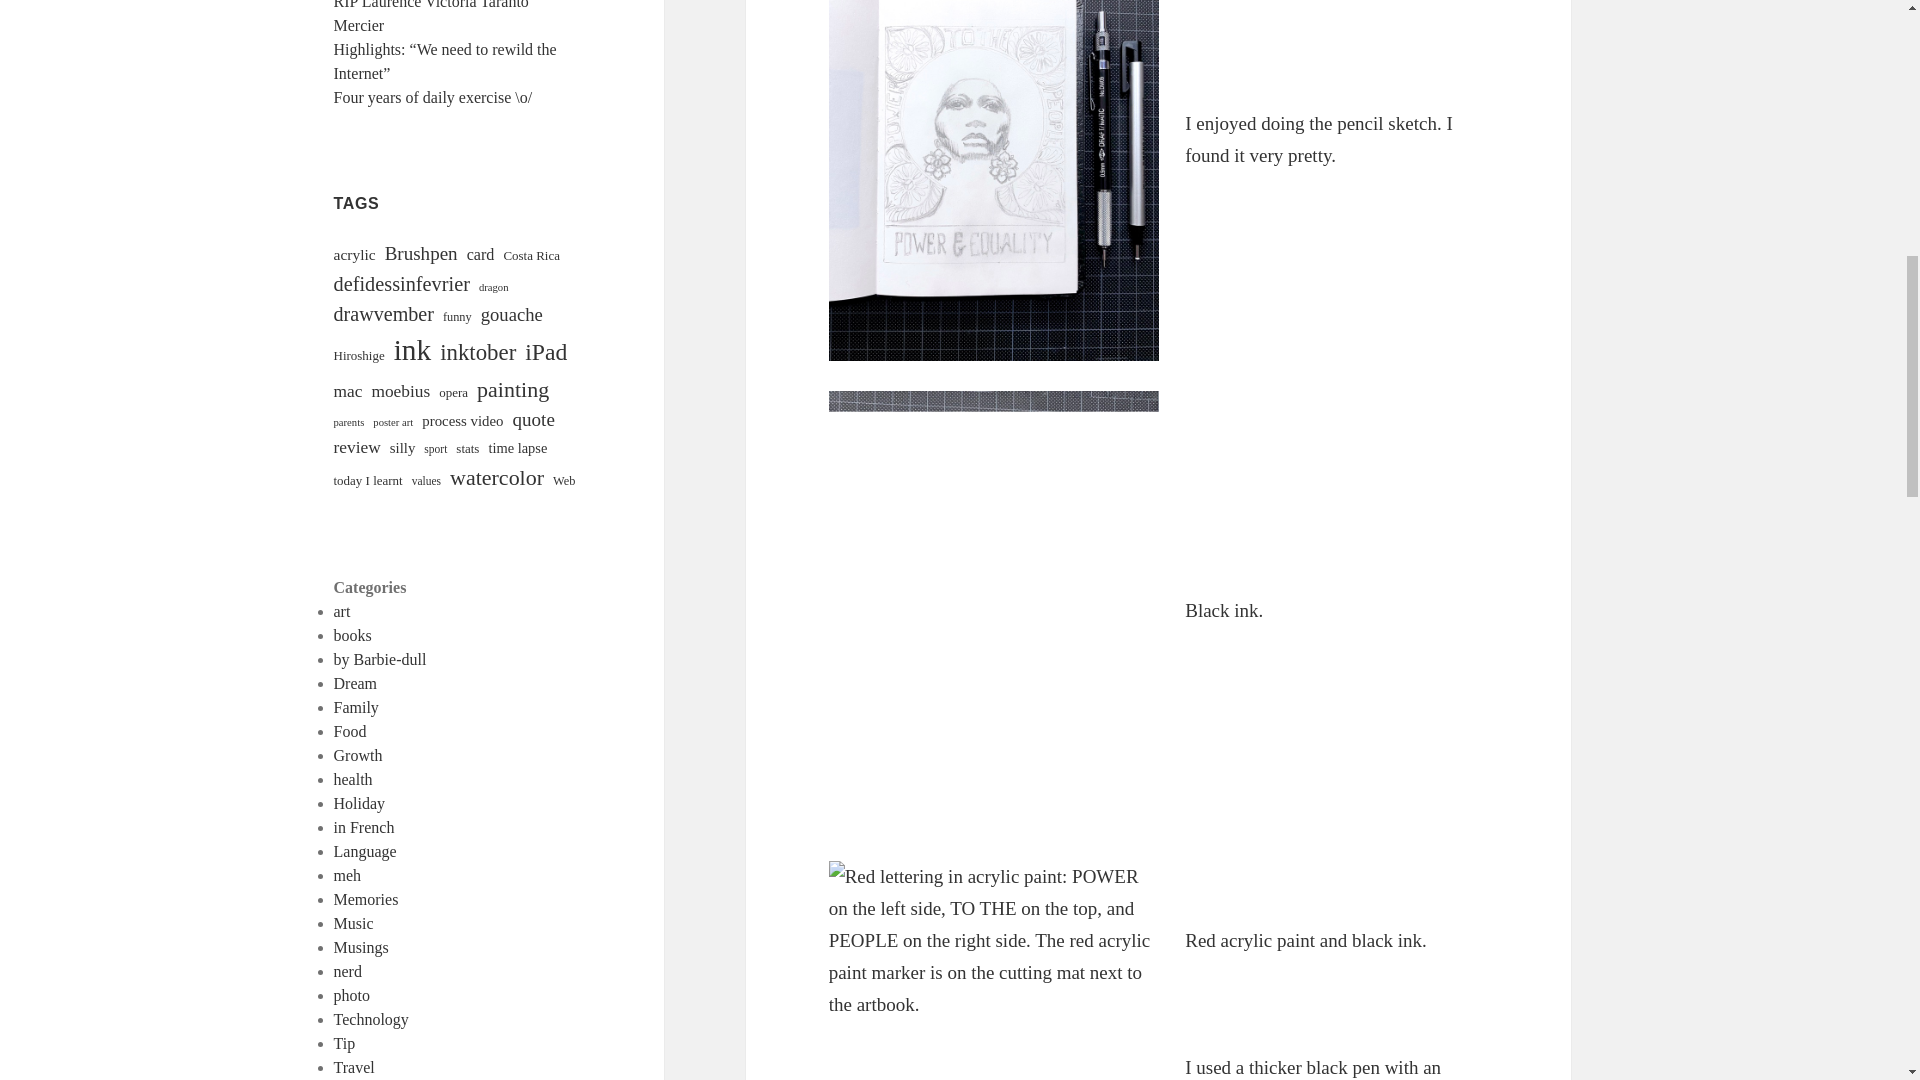 Image resolution: width=1920 pixels, height=1080 pixels. Describe the element at coordinates (512, 389) in the screenshot. I see `painting` at that location.